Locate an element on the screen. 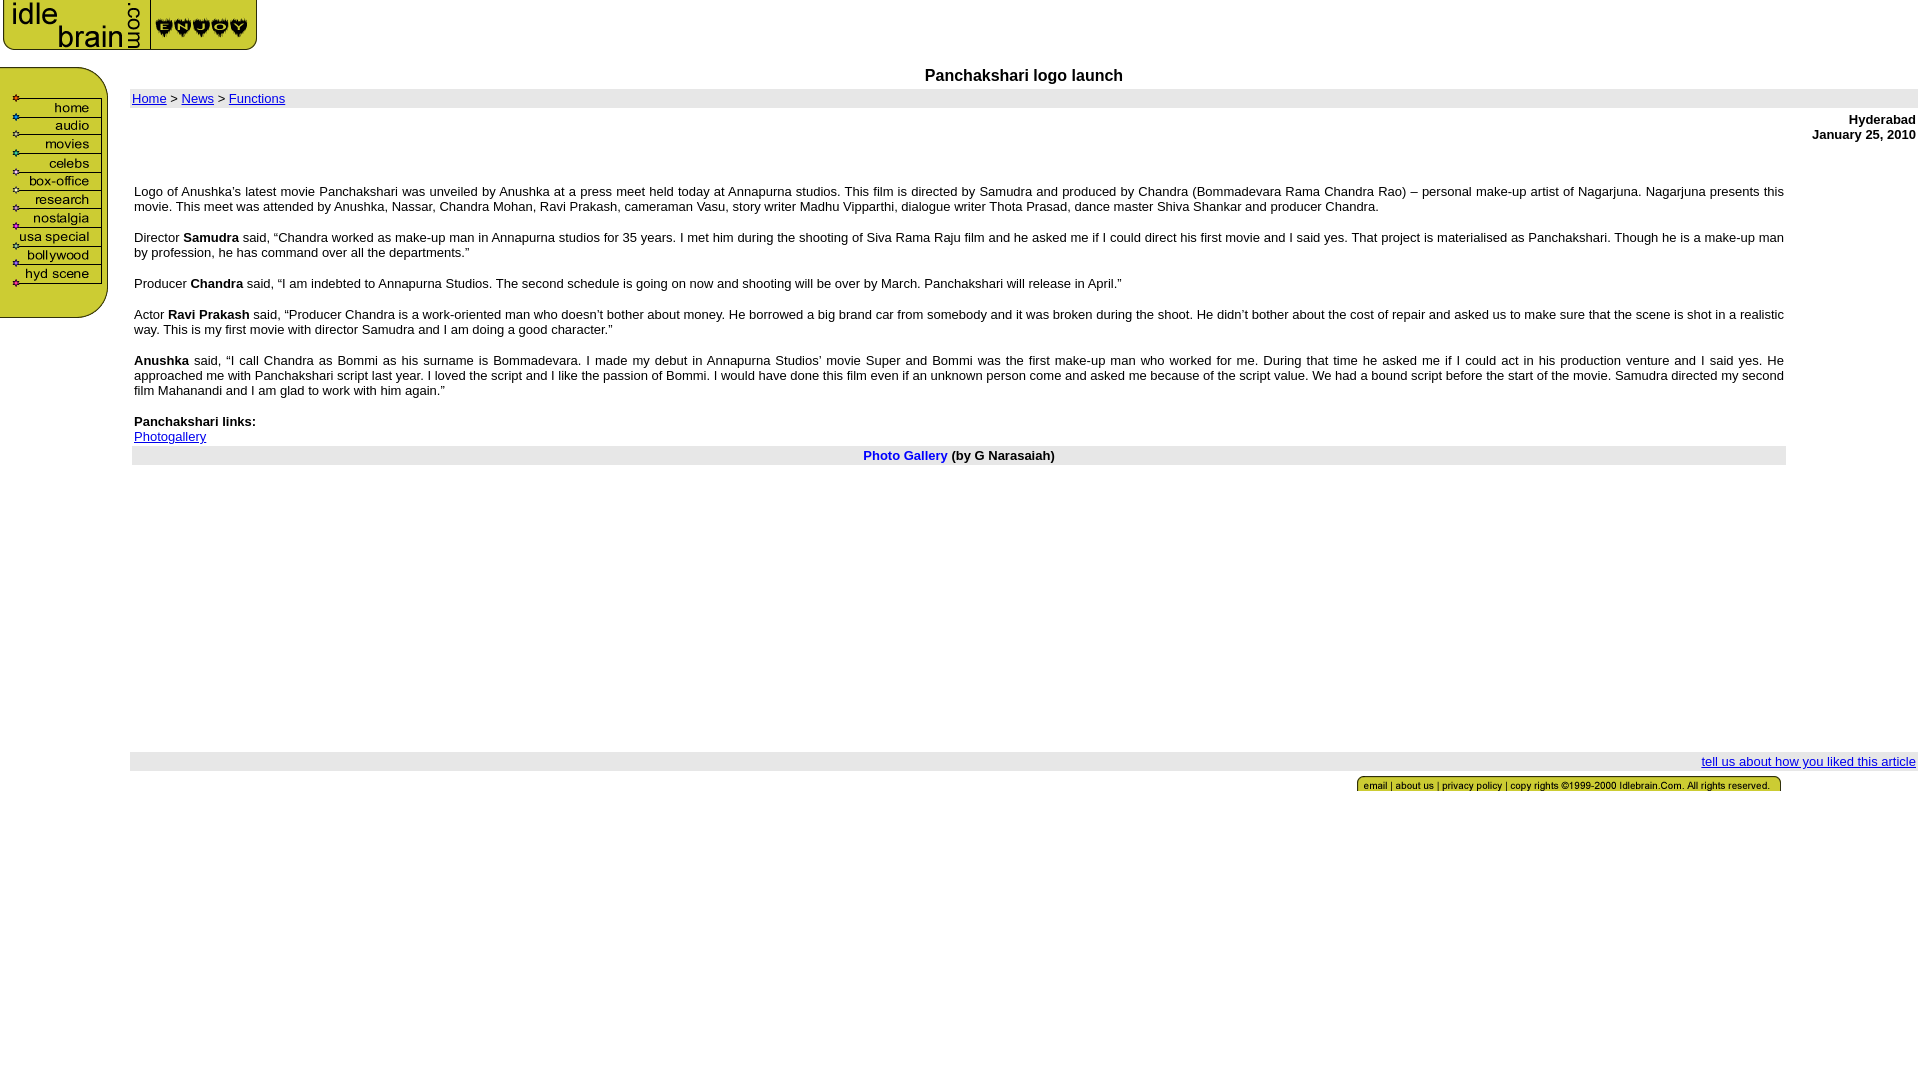  Home is located at coordinates (150, 98).